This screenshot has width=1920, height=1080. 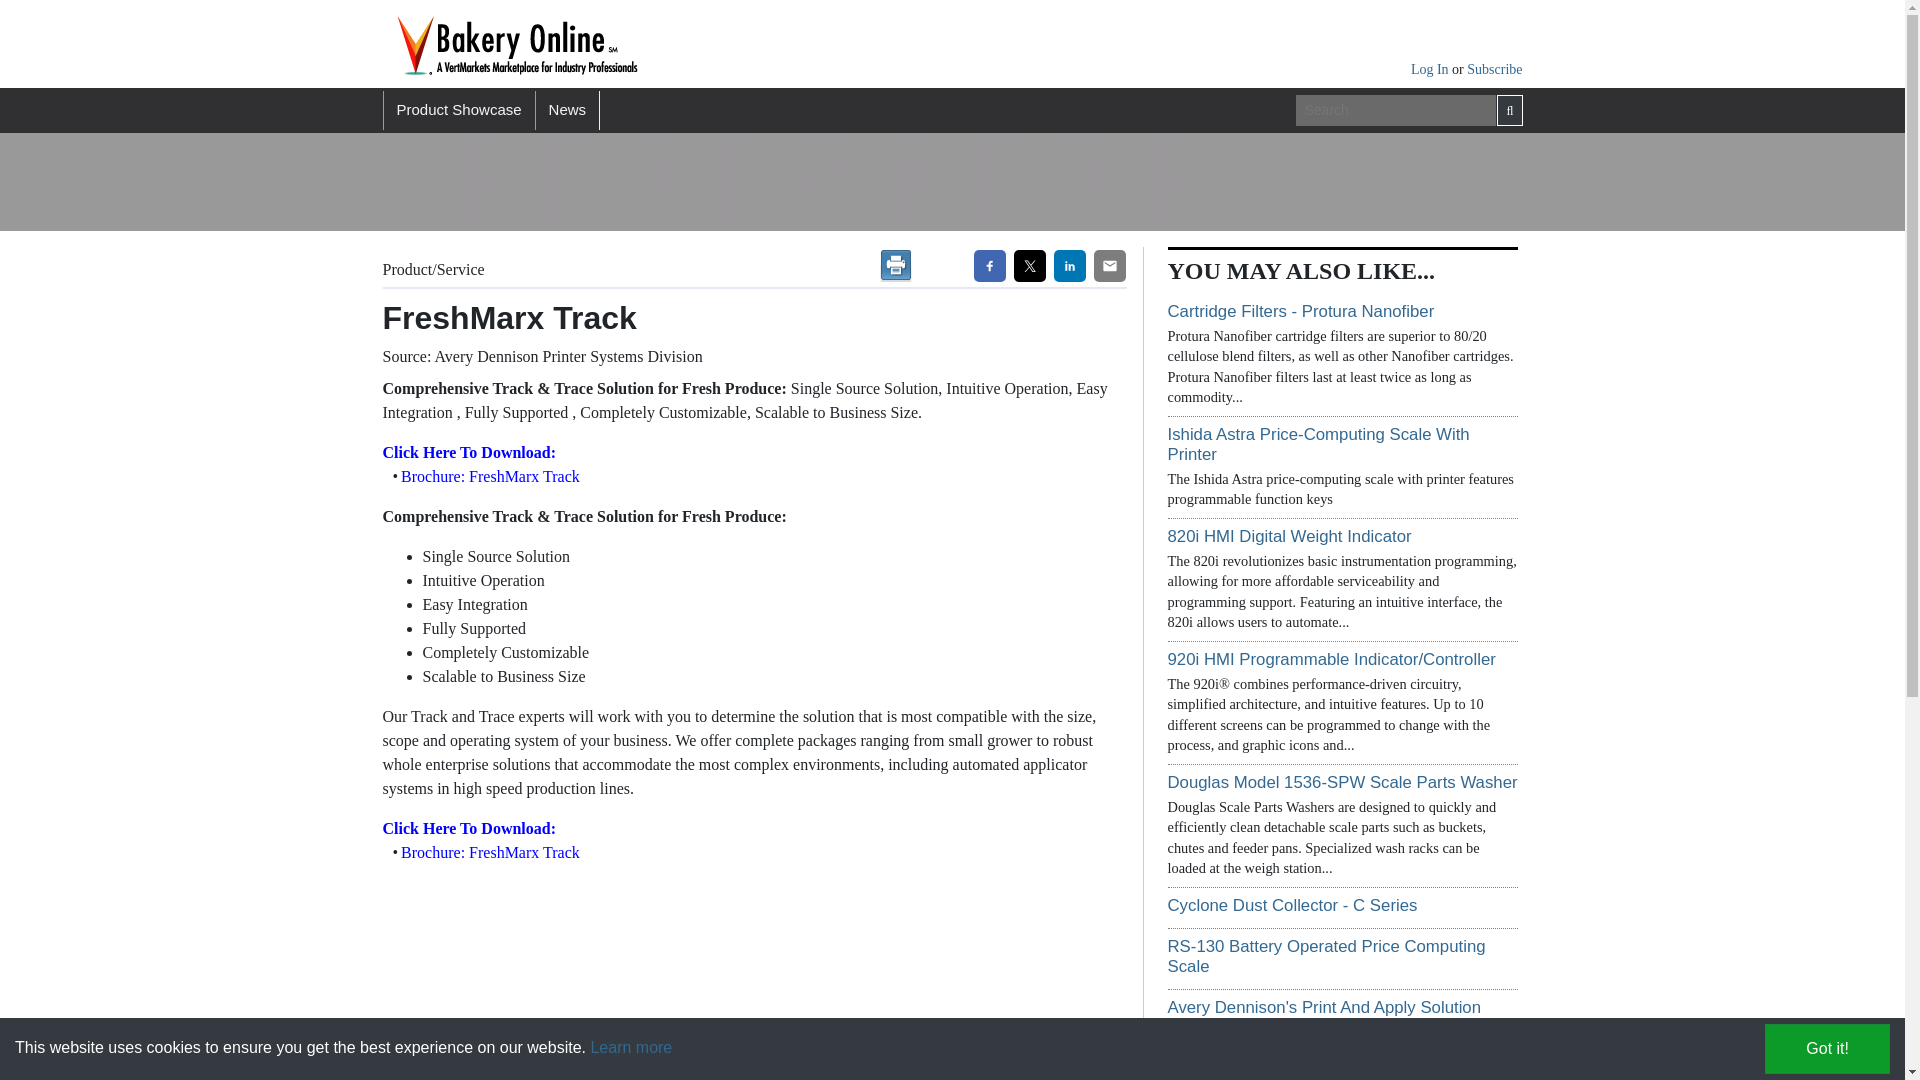 I want to click on Log In, so click(x=1431, y=68).